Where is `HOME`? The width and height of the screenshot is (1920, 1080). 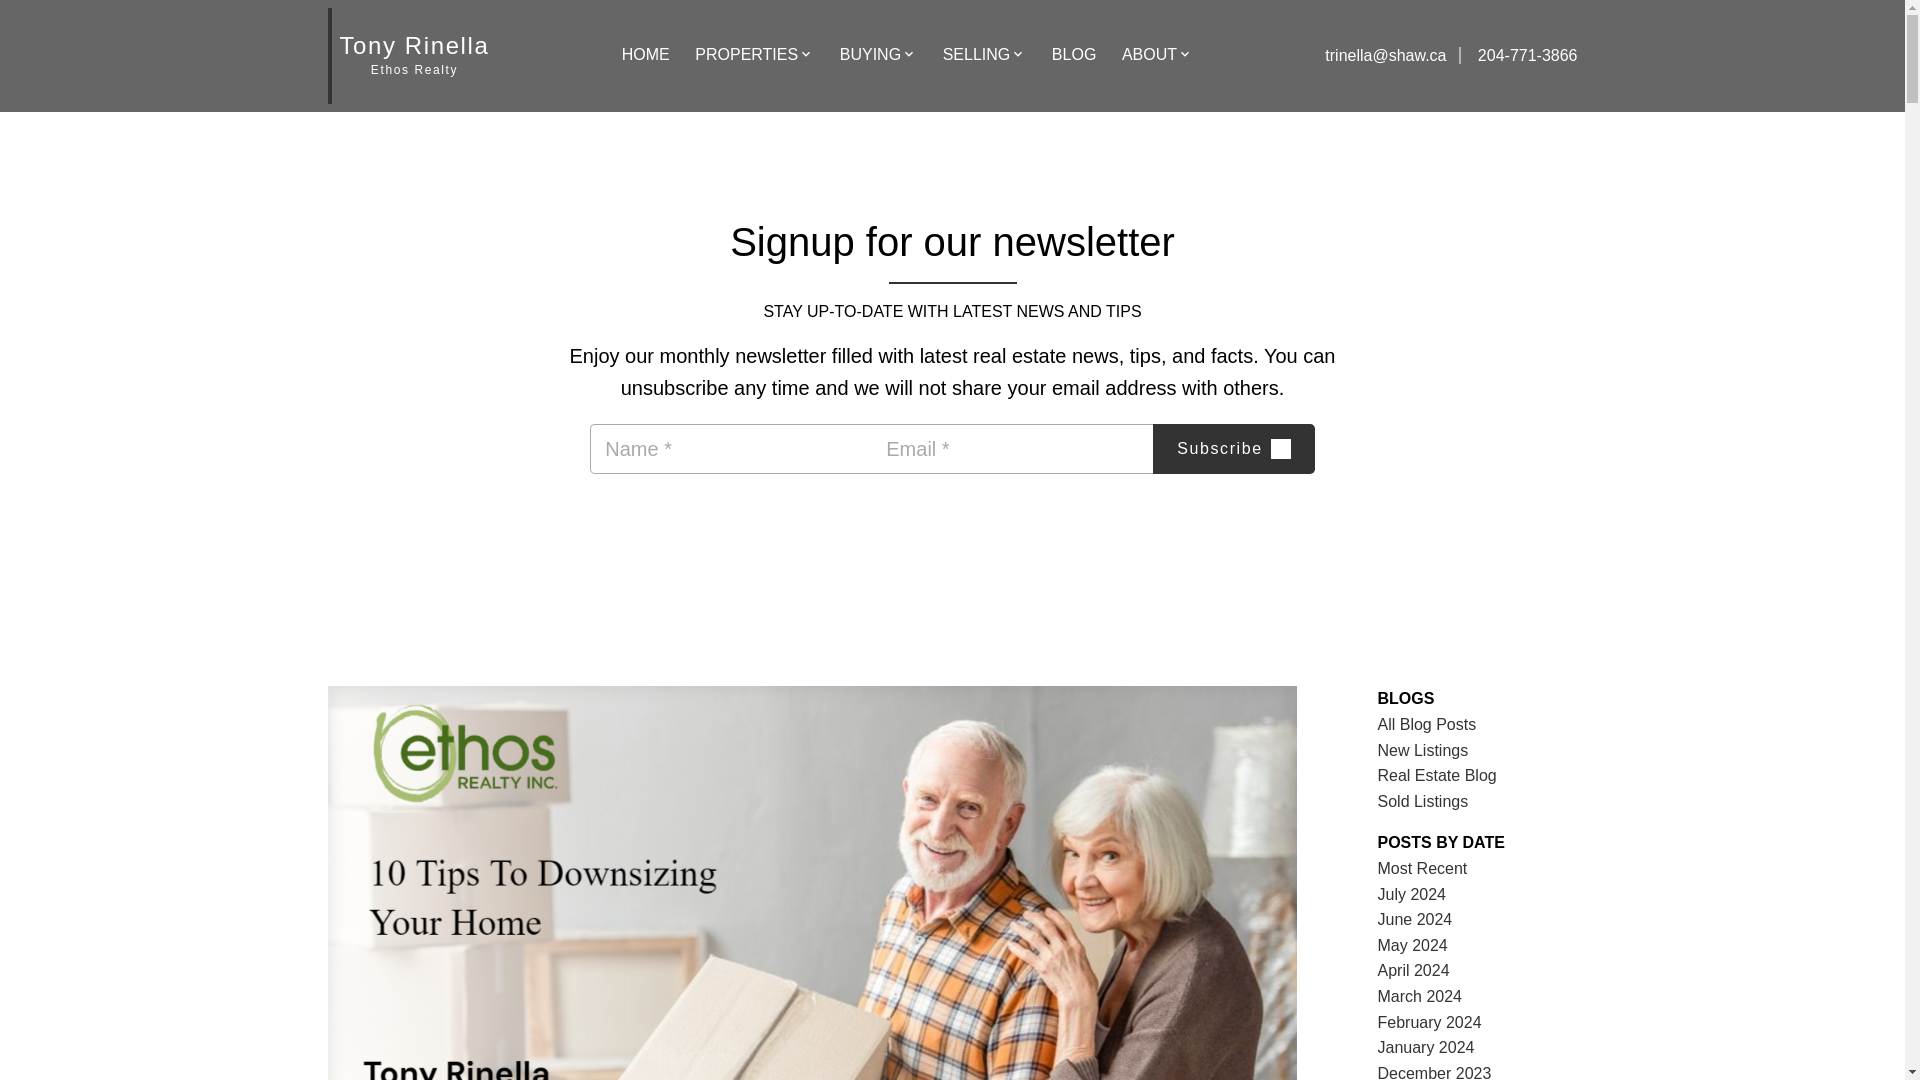 HOME is located at coordinates (646, 56).